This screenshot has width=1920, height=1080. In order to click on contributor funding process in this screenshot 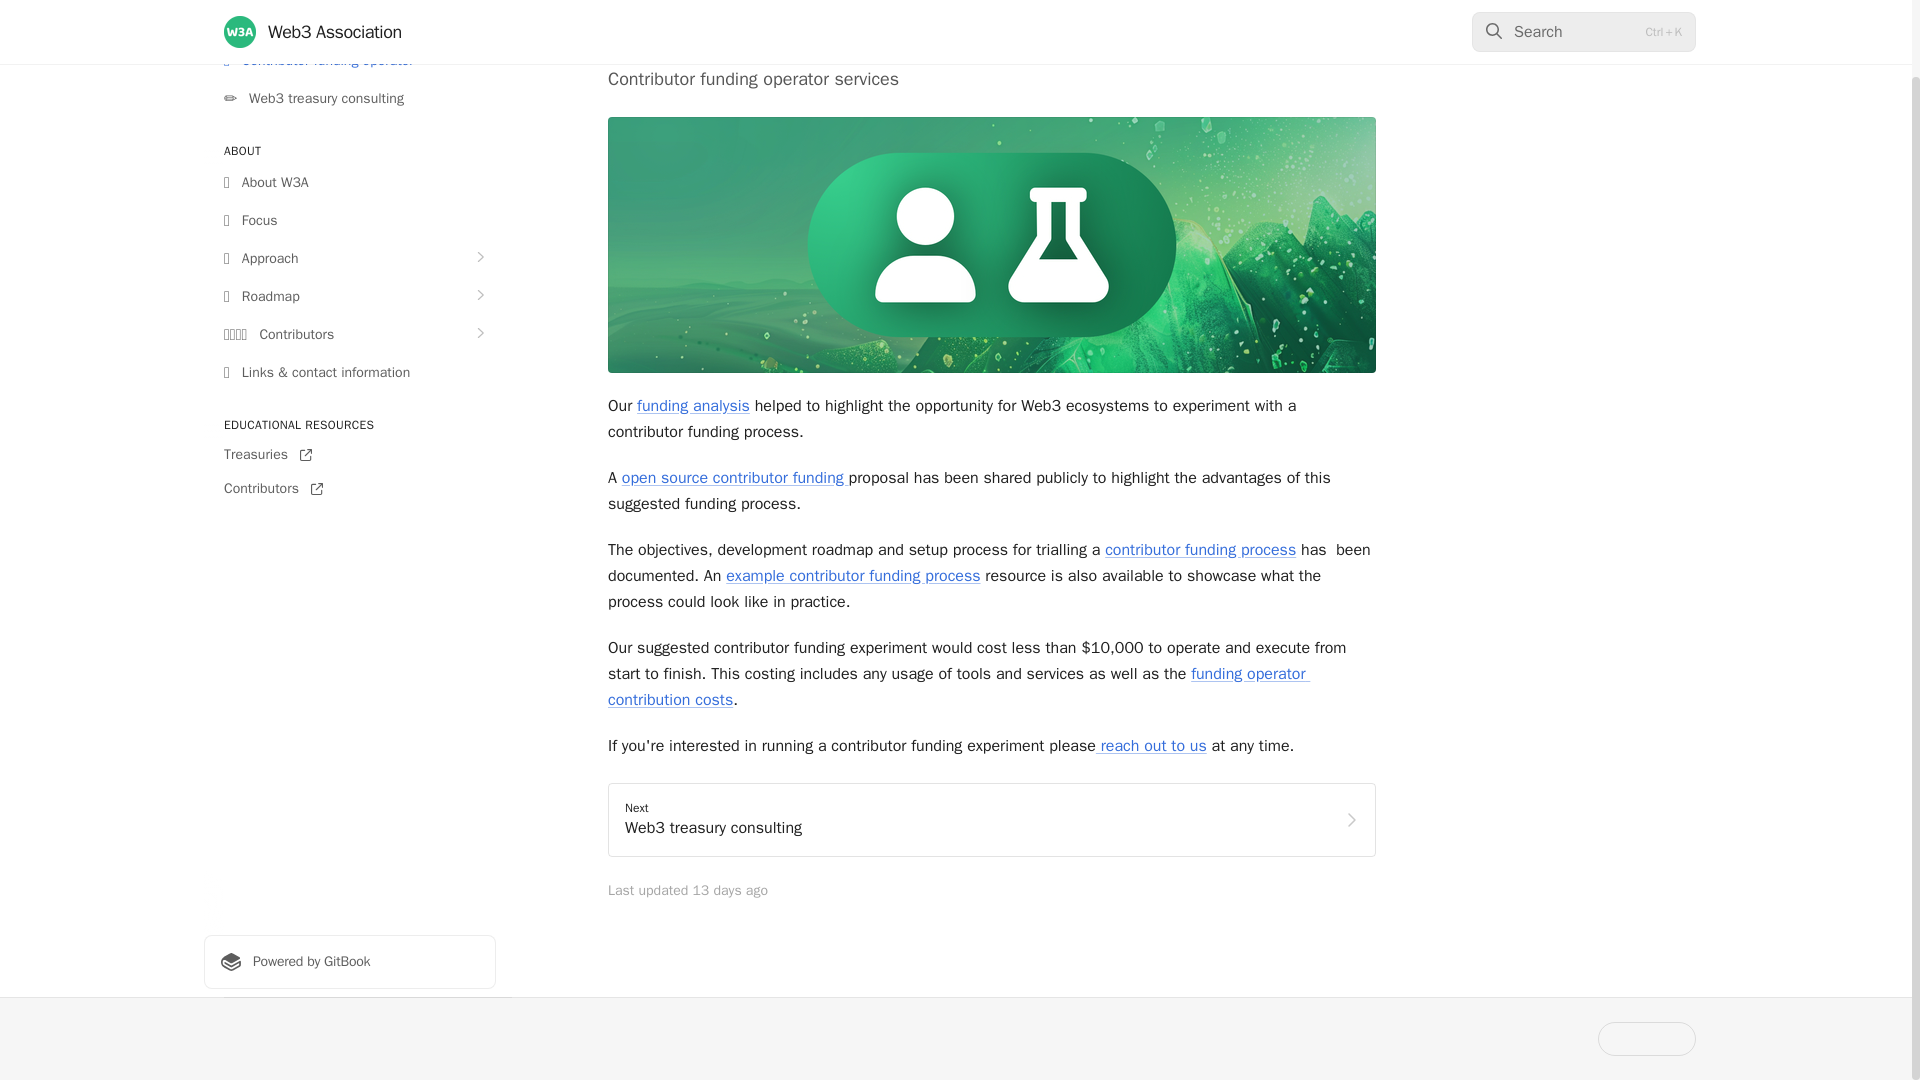, I will do `click(1200, 550)`.